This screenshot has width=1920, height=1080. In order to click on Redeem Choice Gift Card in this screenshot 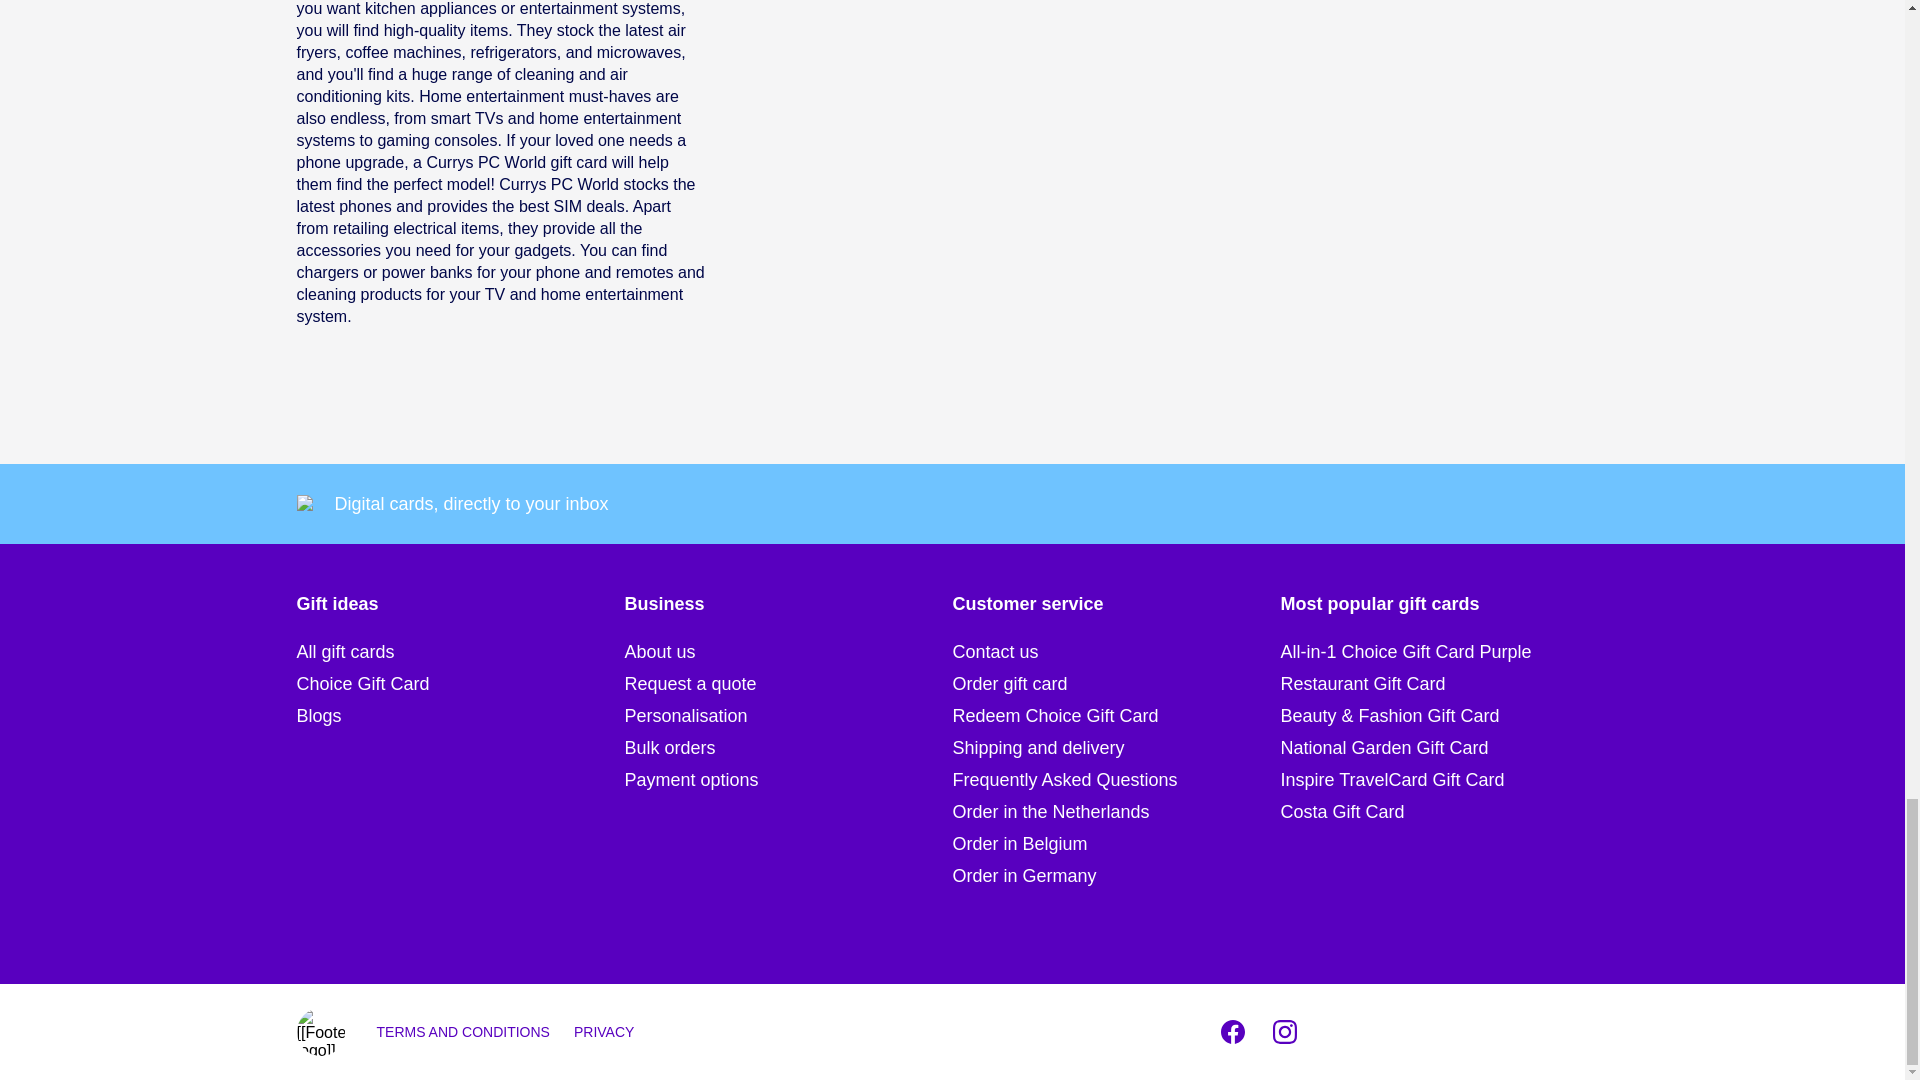, I will do `click(1116, 716)`.